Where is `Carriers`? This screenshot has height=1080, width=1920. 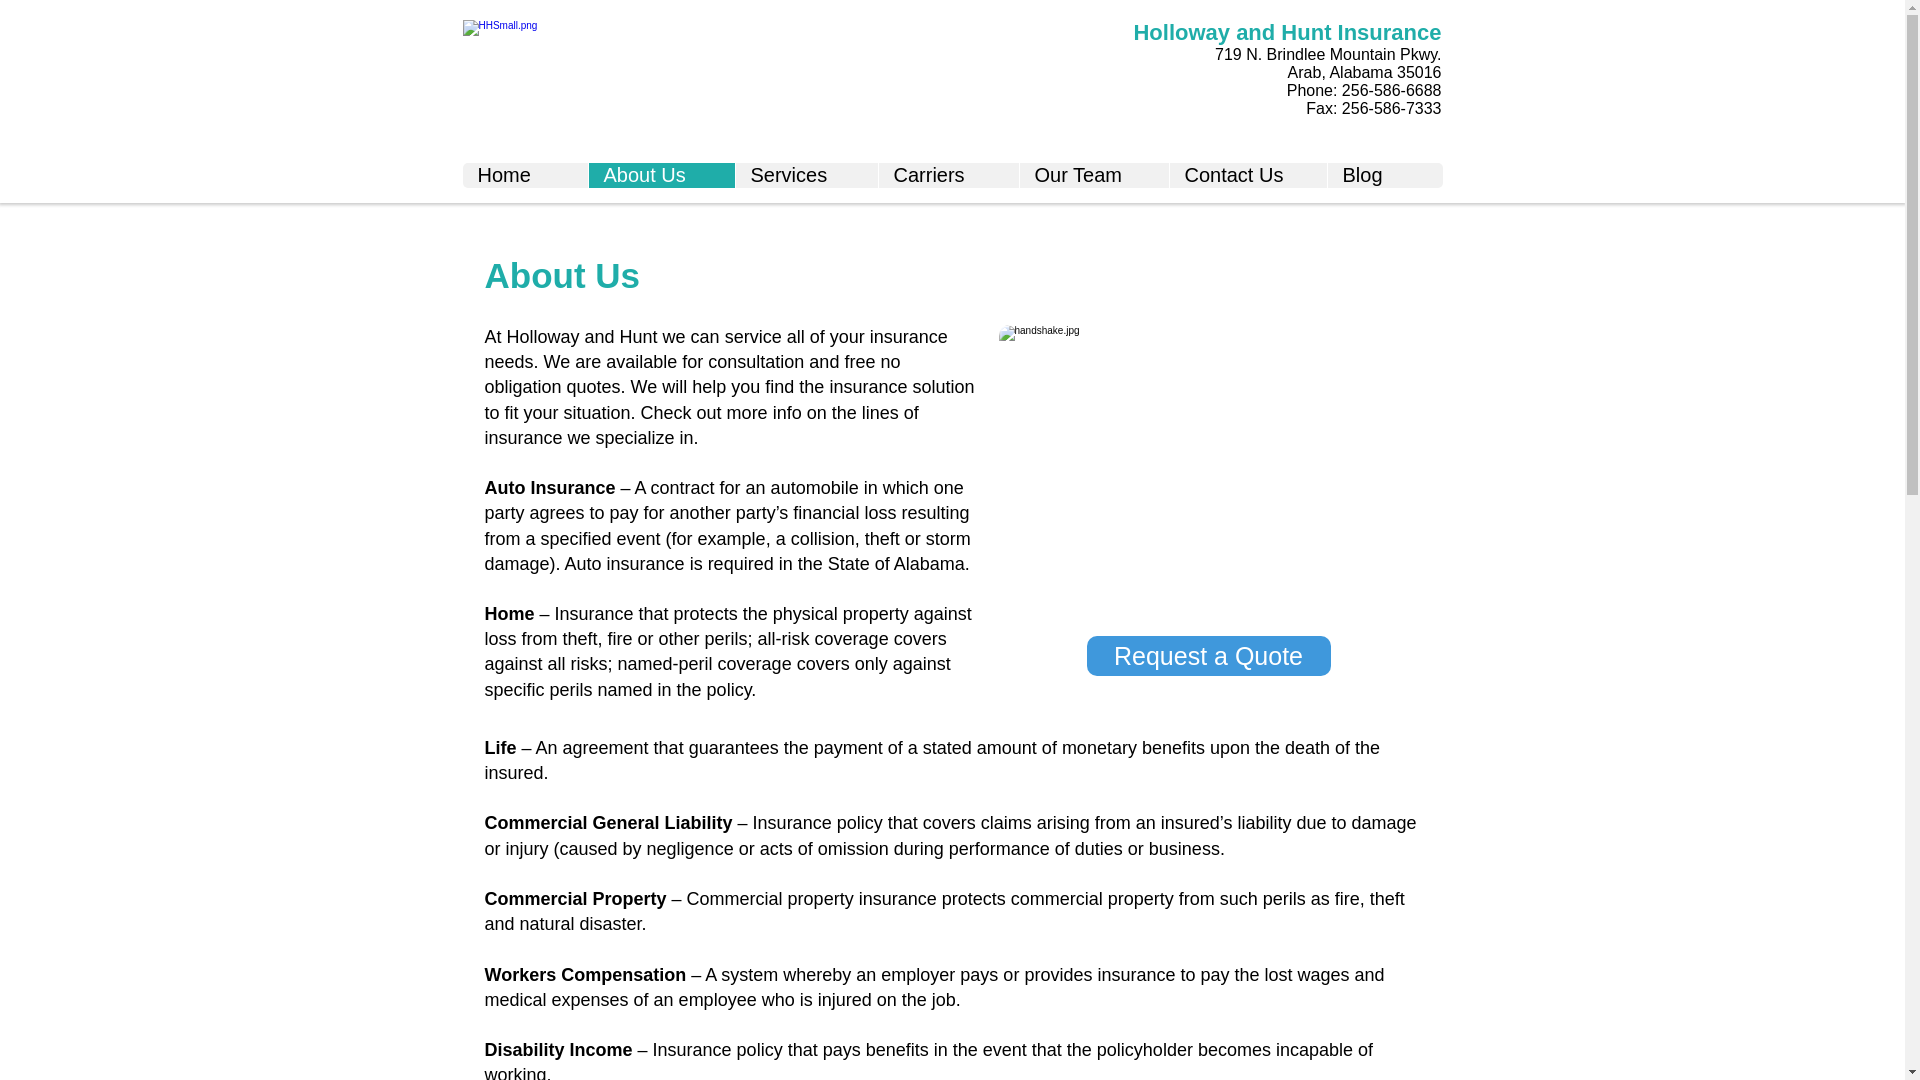
Carriers is located at coordinates (948, 175).